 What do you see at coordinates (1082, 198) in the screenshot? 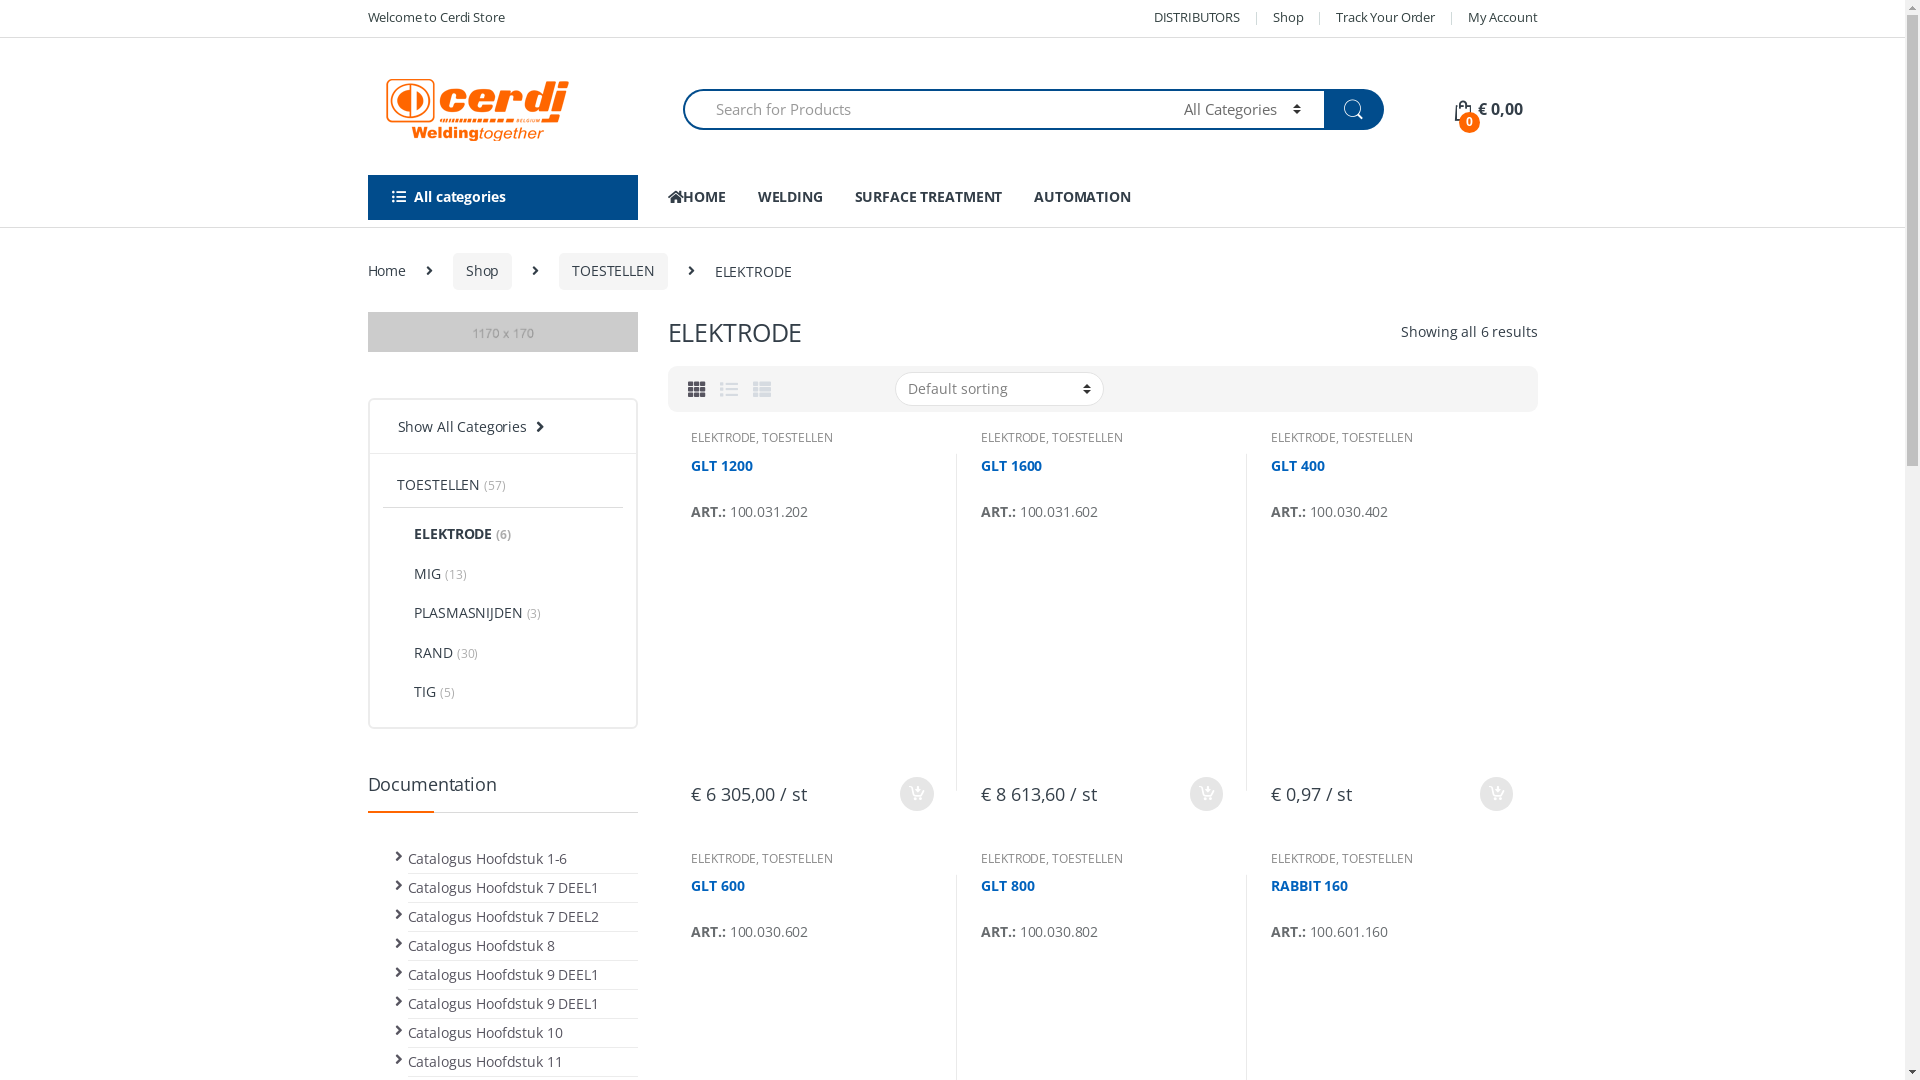
I see `AUTOMATION` at bounding box center [1082, 198].